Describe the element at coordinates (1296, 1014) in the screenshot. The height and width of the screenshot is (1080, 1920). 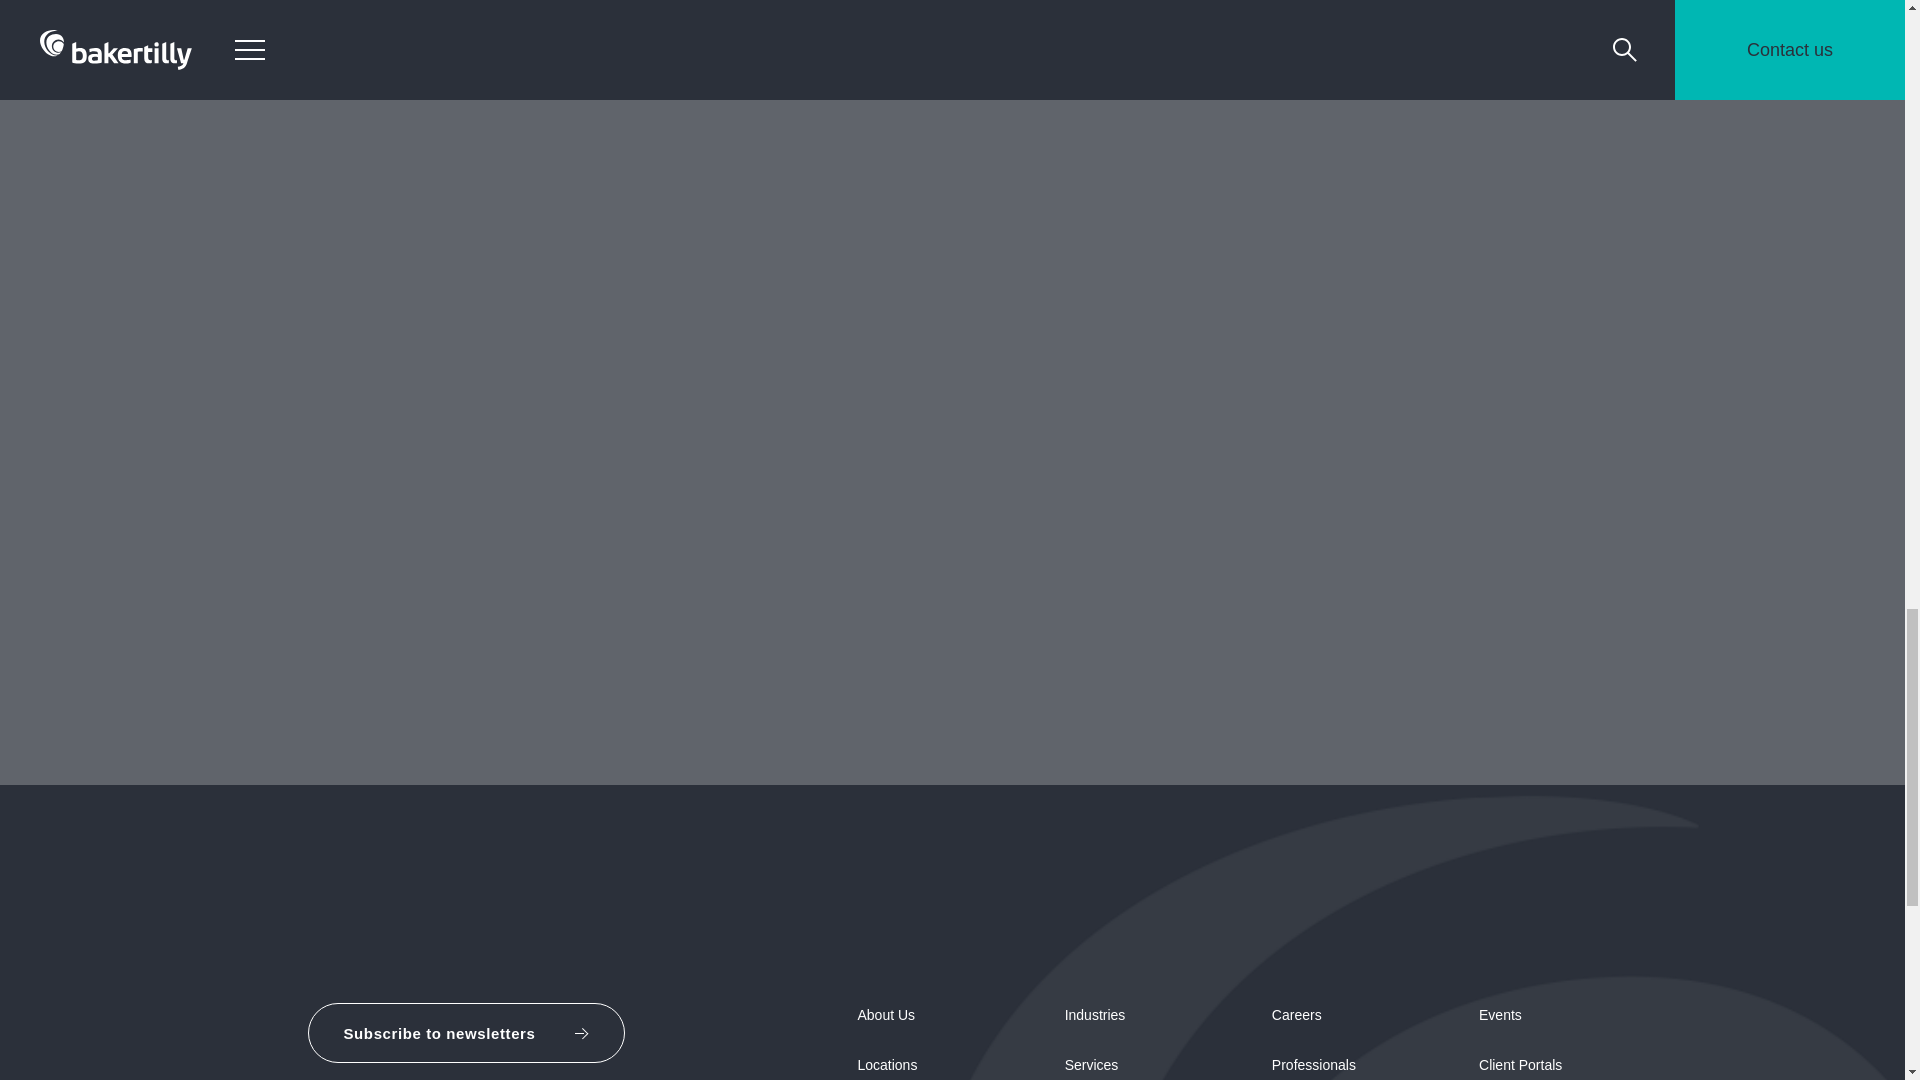
I see `Careers` at that location.